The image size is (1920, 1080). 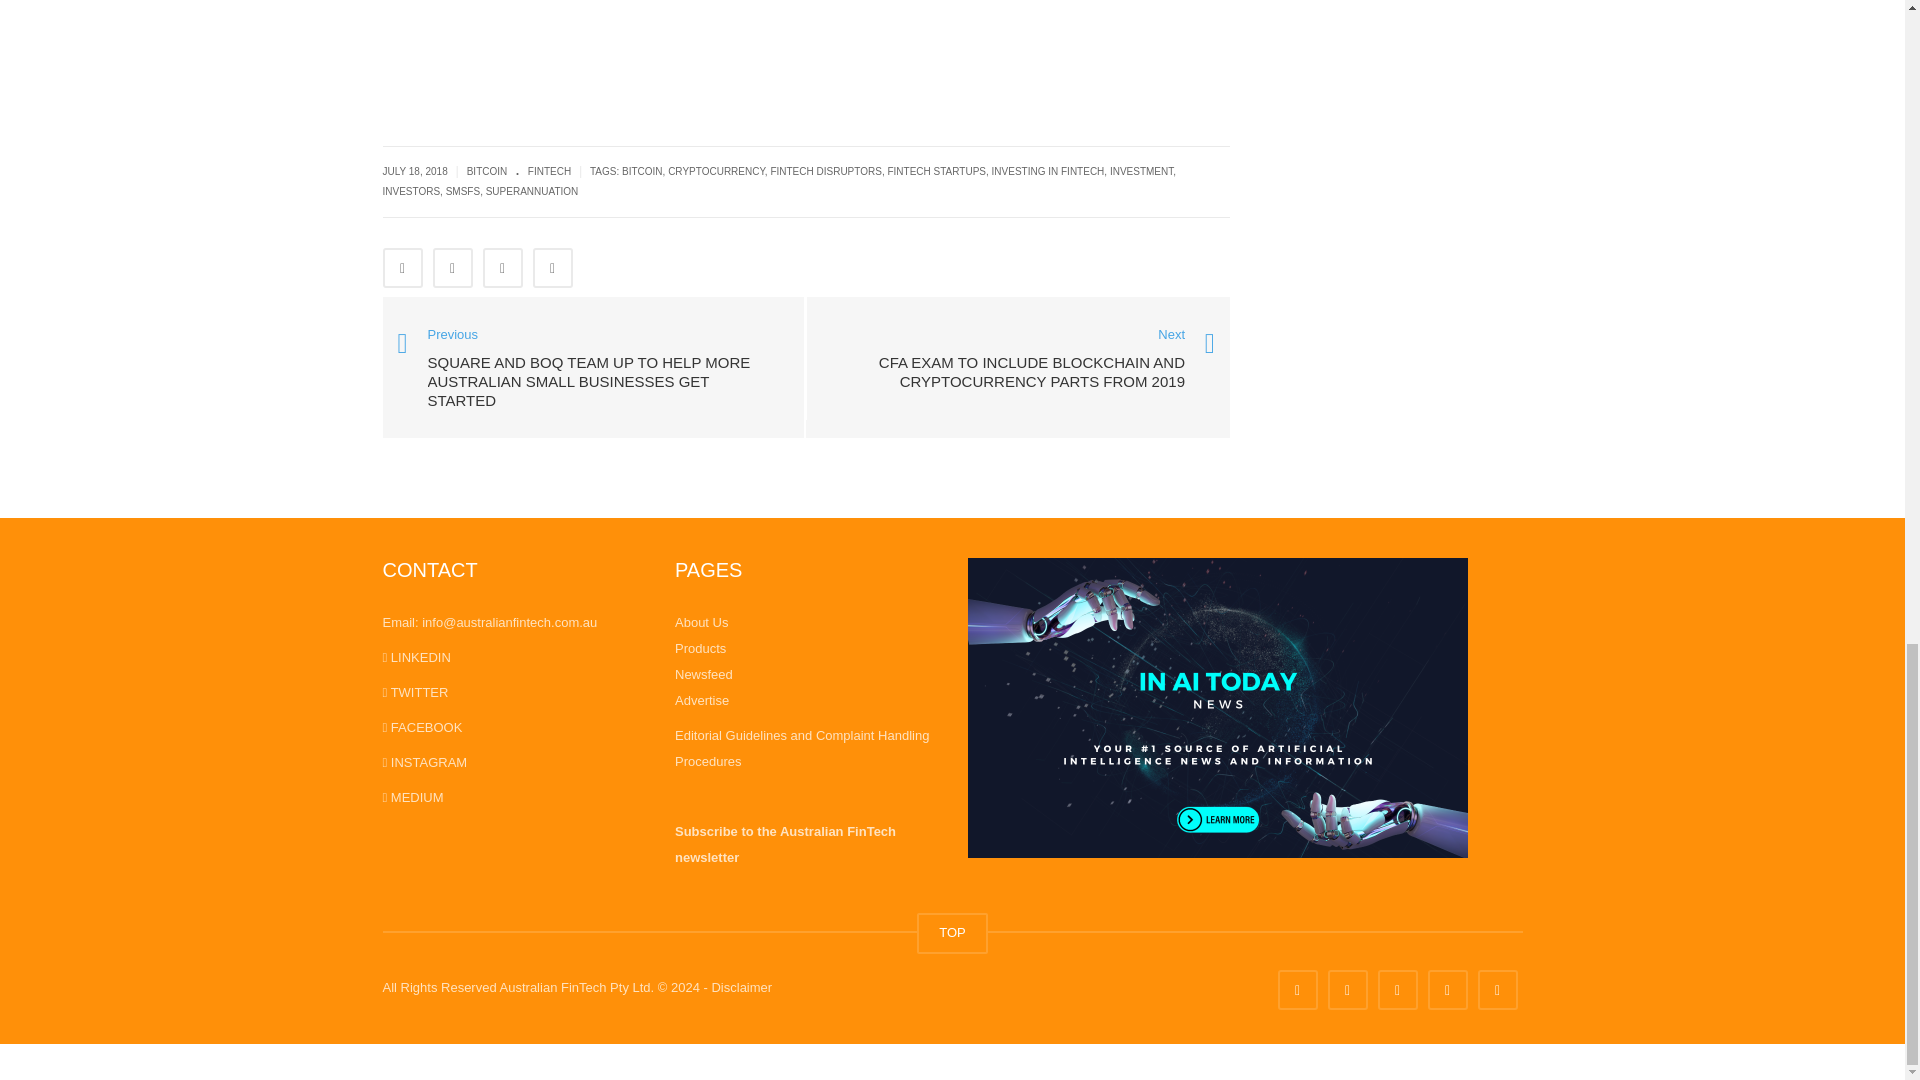 What do you see at coordinates (452, 268) in the screenshot?
I see `Share on Twitter` at bounding box center [452, 268].